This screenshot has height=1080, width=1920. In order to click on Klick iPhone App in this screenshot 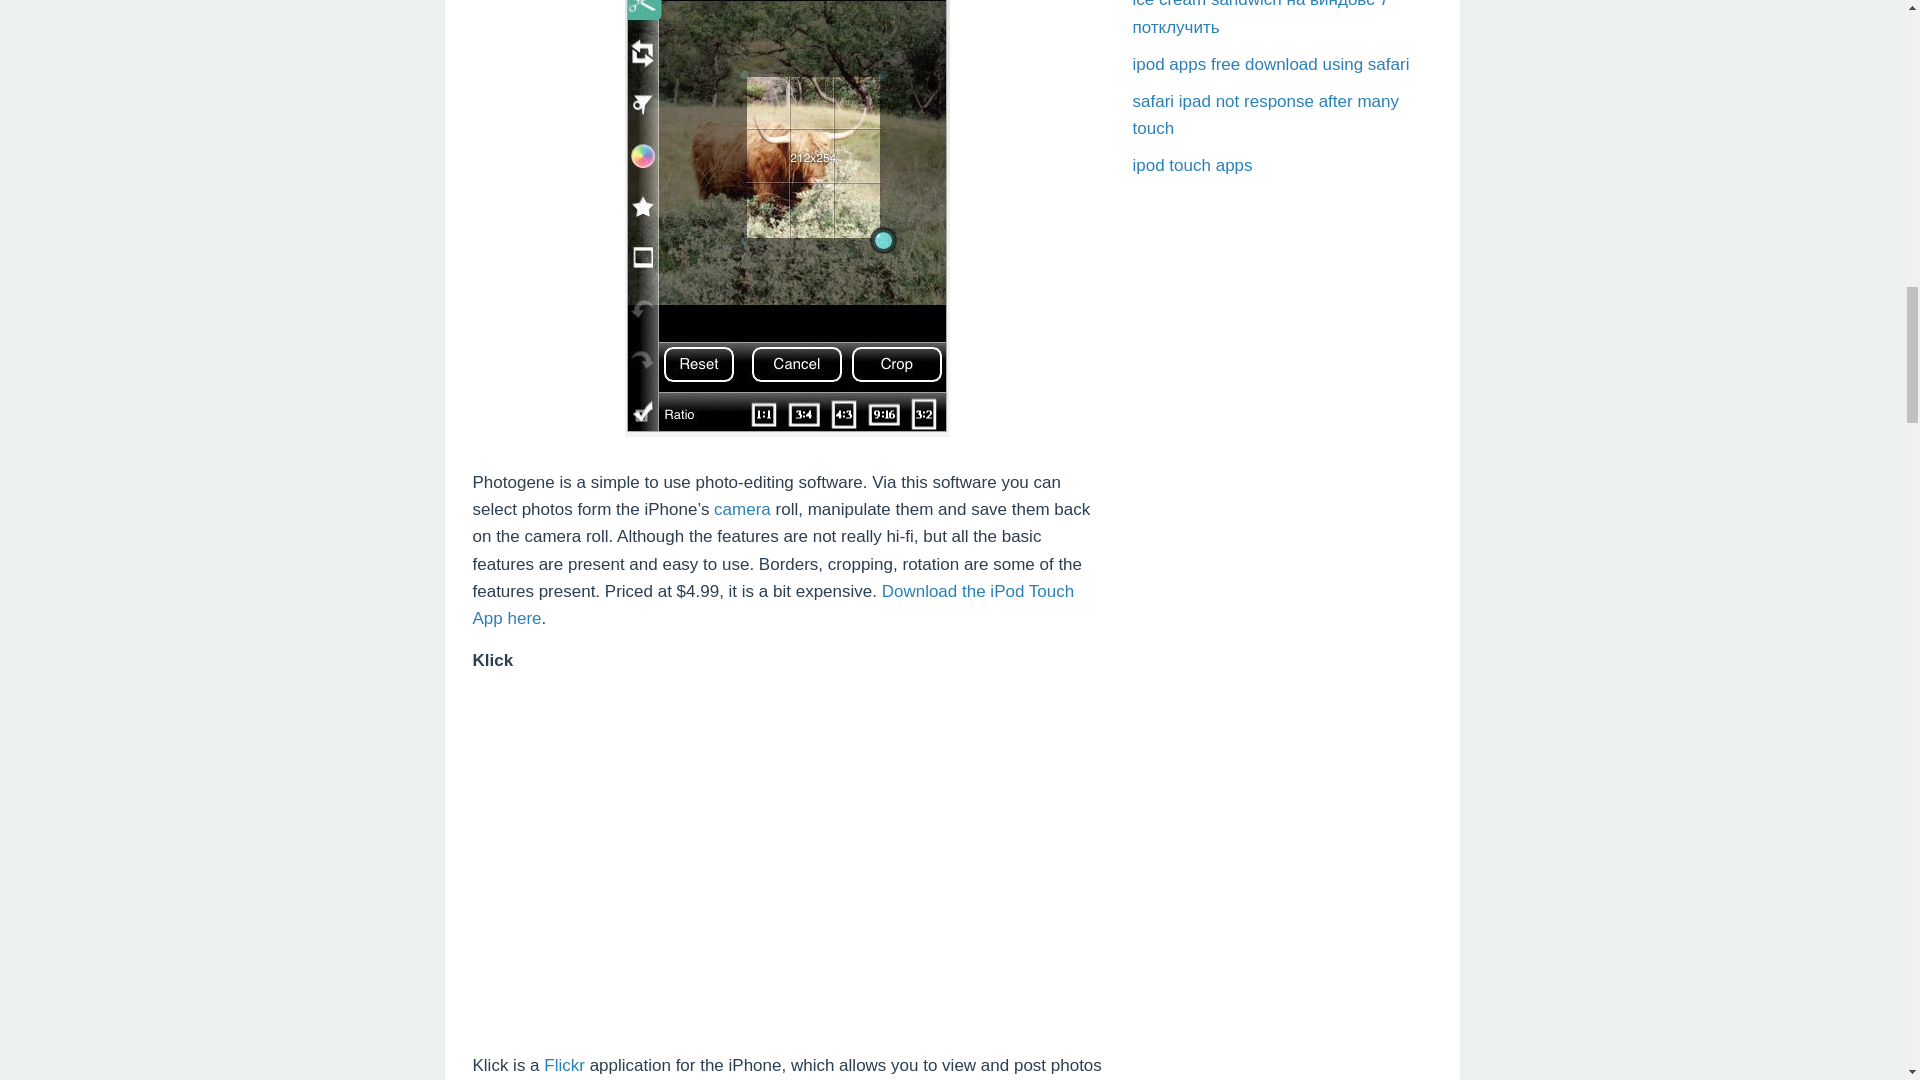, I will do `click(787, 854)`.